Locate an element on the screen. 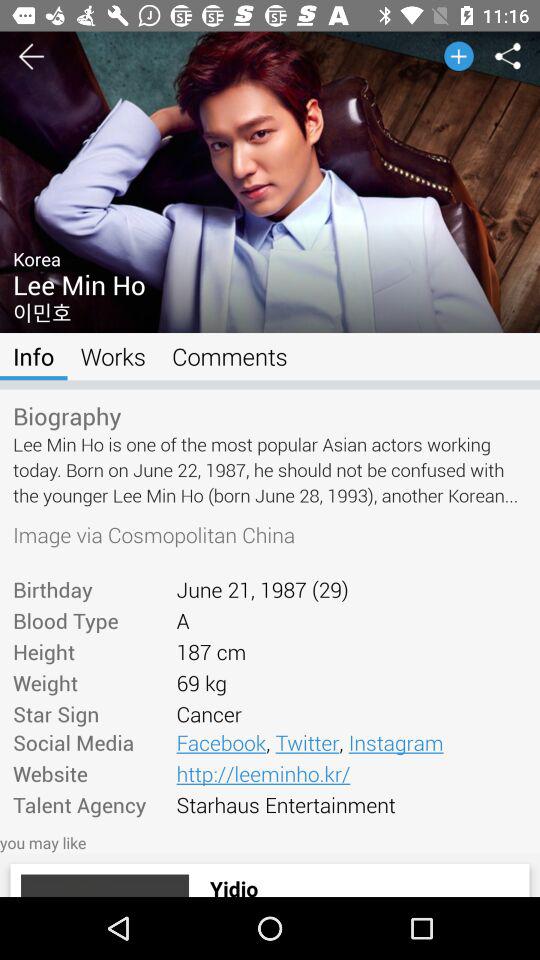  scroll until the http://leeminho.kr/ icon is located at coordinates (351, 773).